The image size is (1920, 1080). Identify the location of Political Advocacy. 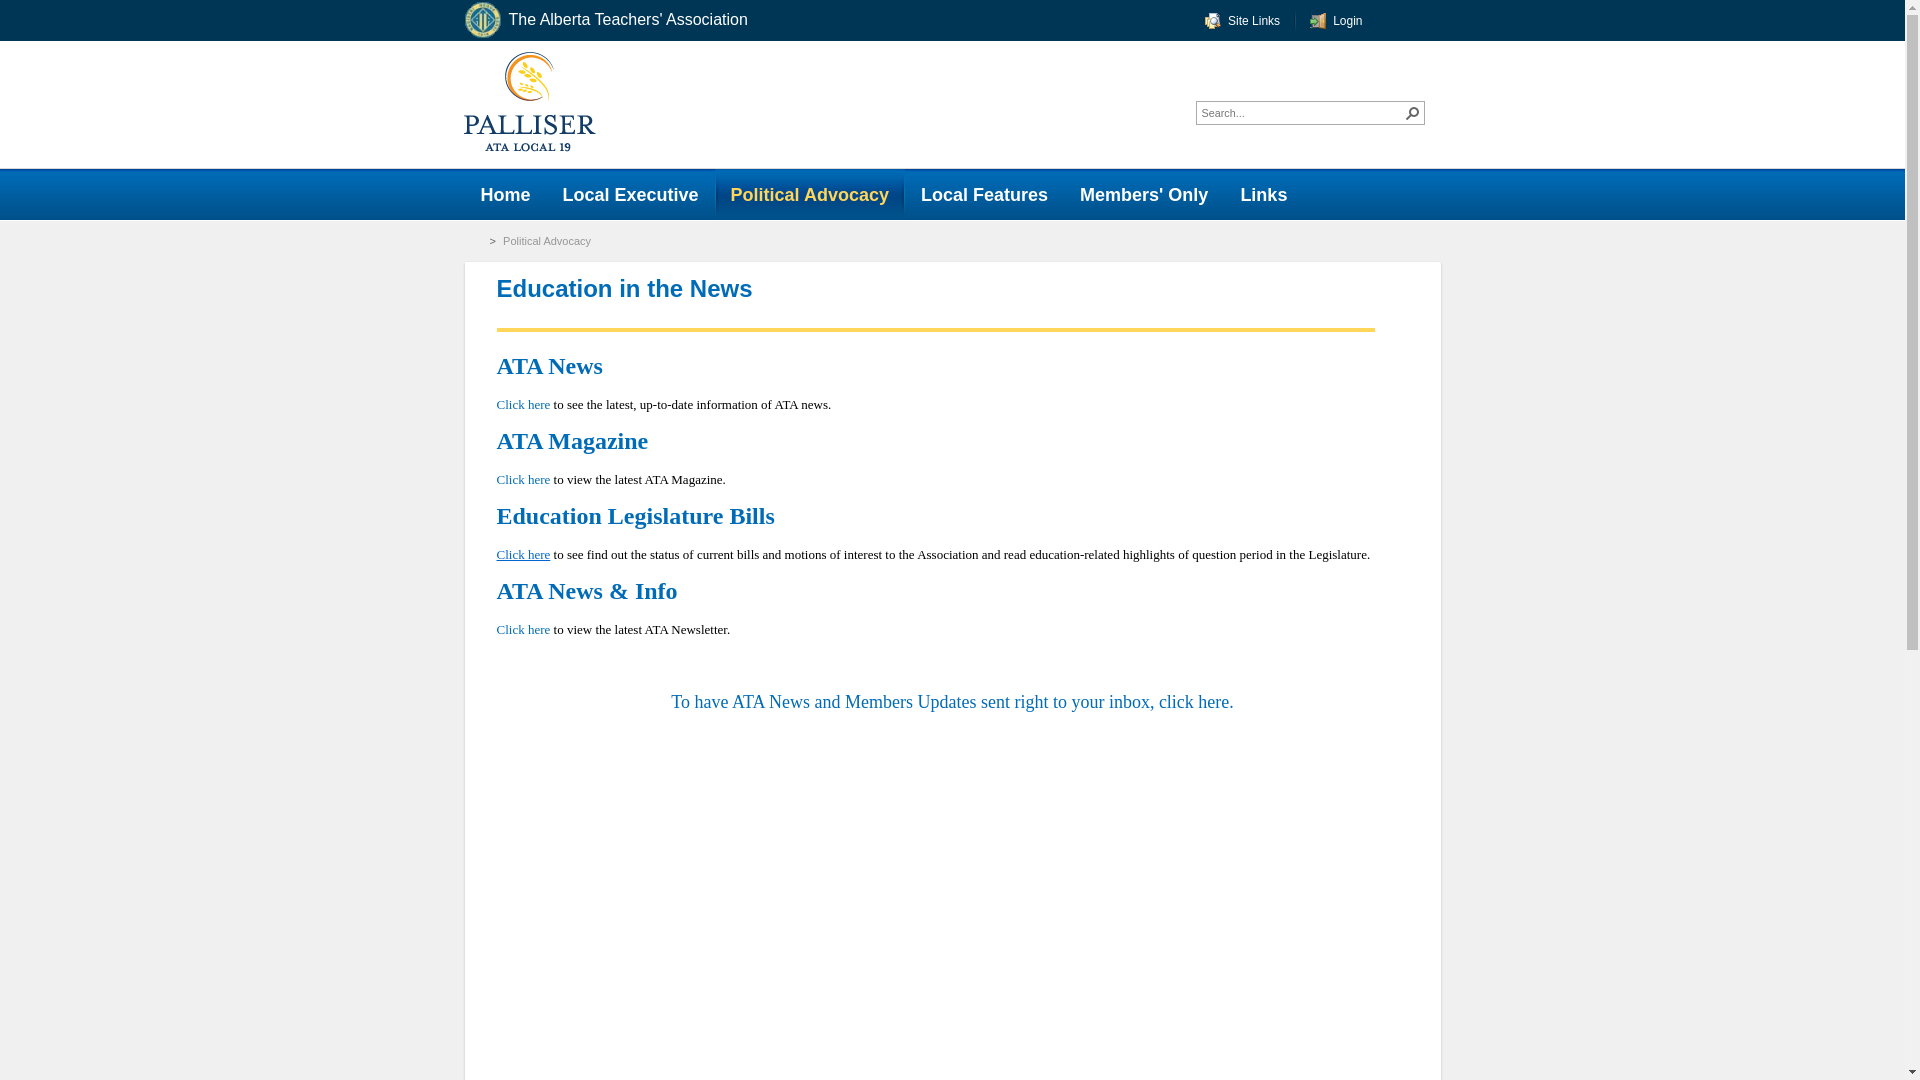
(809, 194).